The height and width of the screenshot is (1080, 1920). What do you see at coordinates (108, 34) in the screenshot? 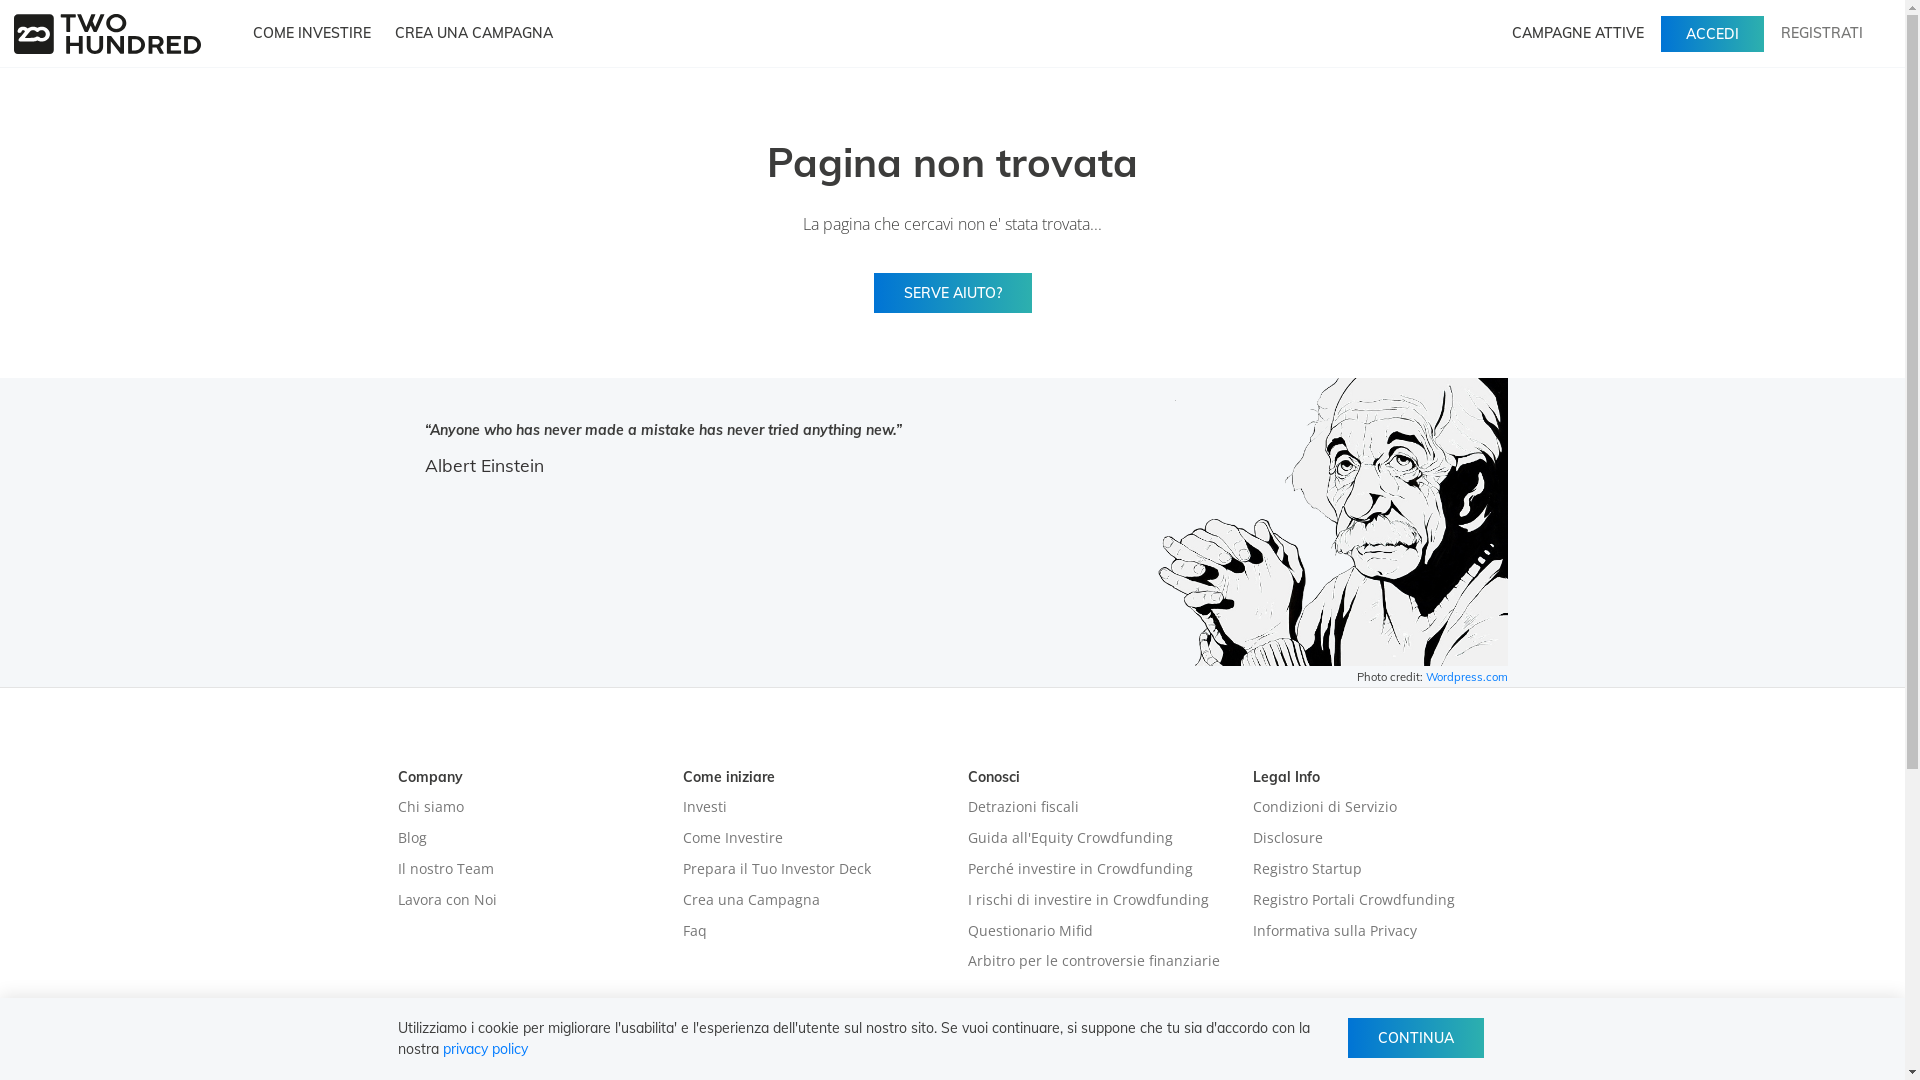
I see `200 crowd` at bounding box center [108, 34].